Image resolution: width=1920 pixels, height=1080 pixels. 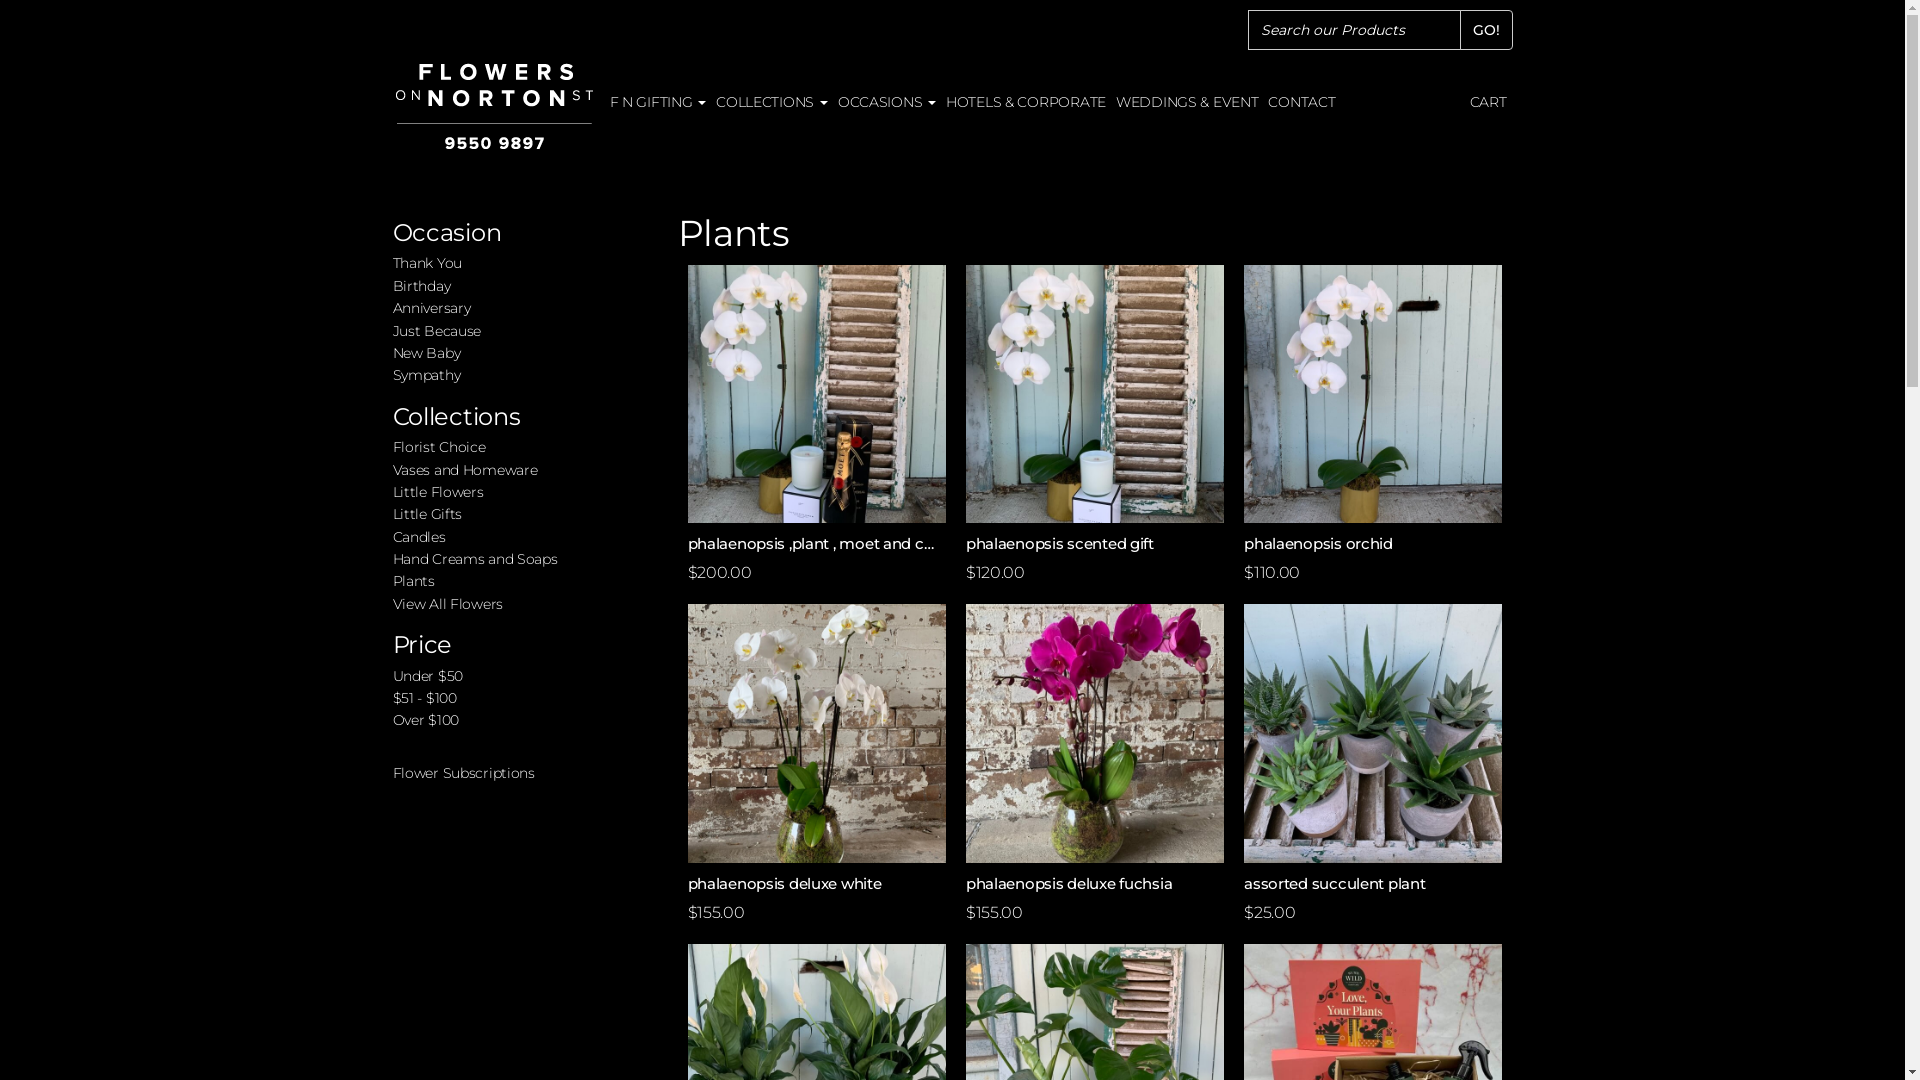 What do you see at coordinates (463, 773) in the screenshot?
I see `Flower Subscriptions` at bounding box center [463, 773].